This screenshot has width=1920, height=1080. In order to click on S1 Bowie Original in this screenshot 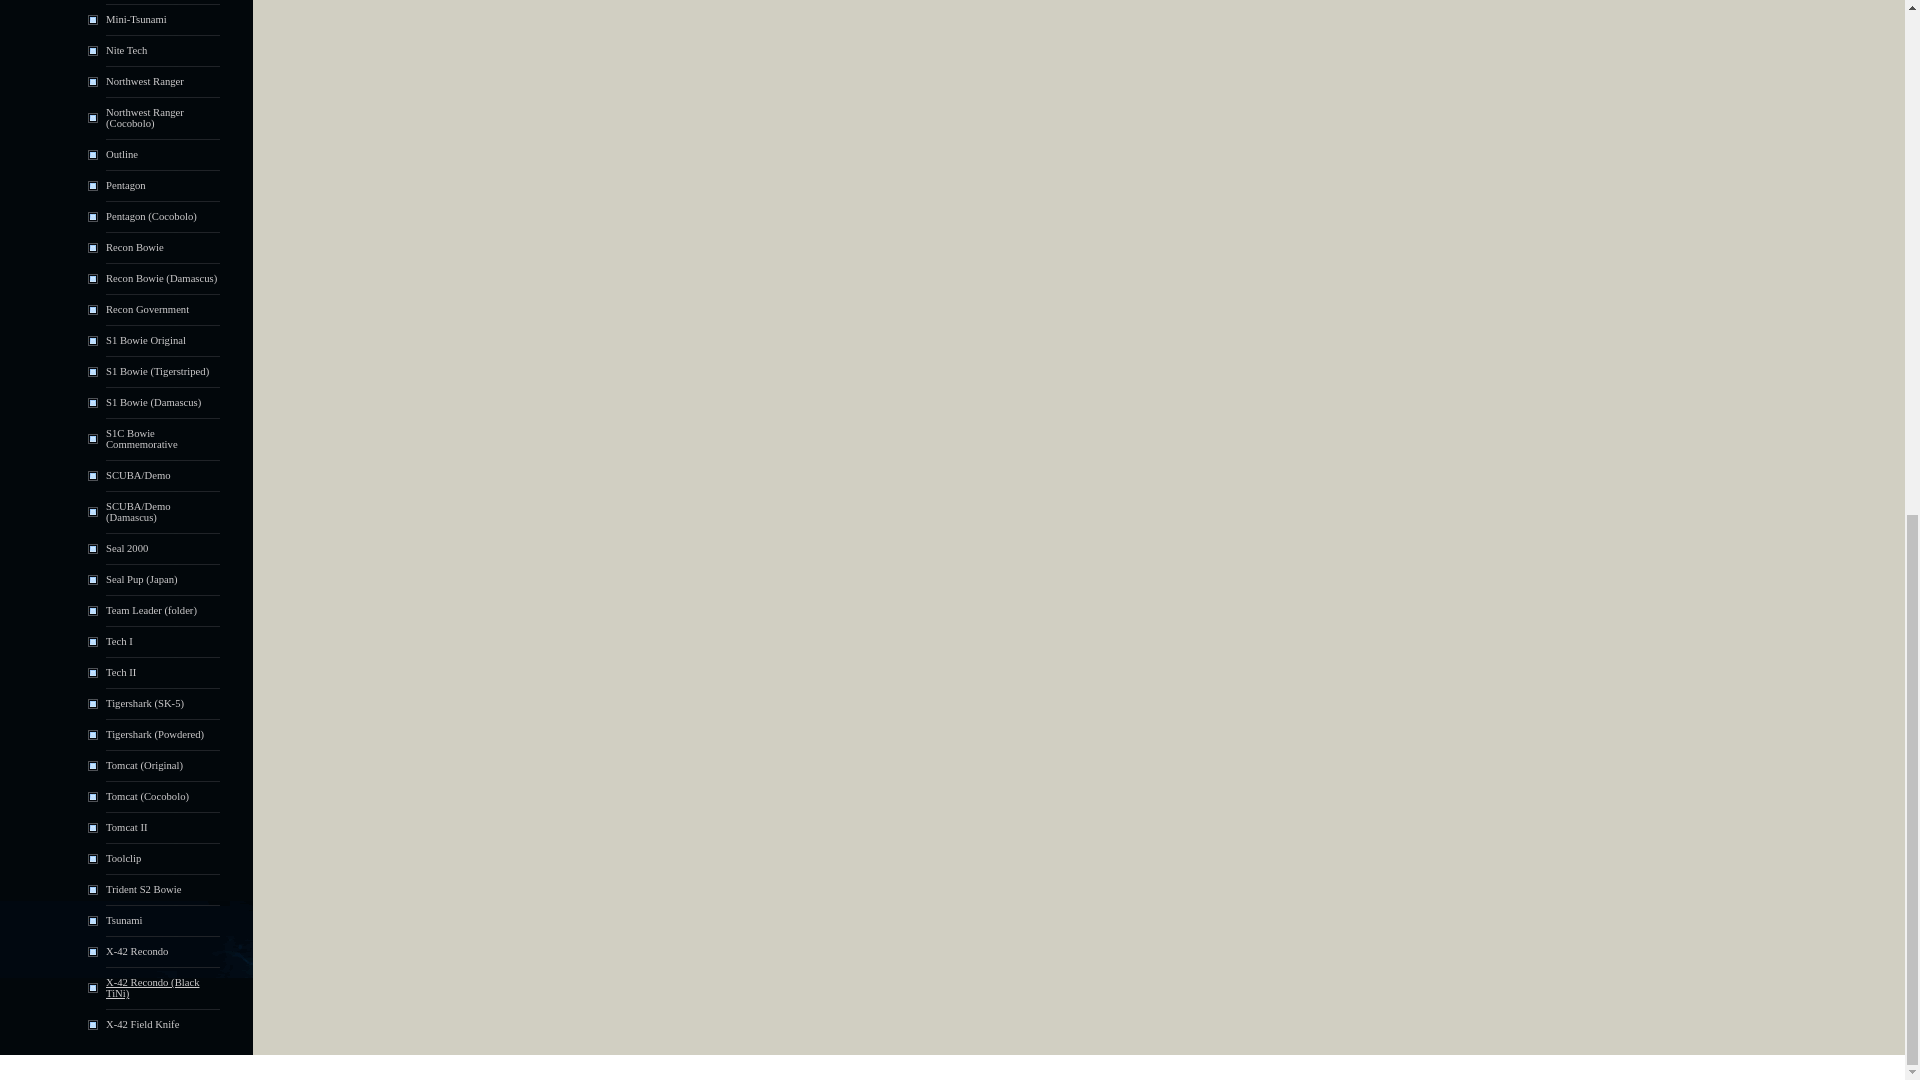, I will do `click(146, 340)`.